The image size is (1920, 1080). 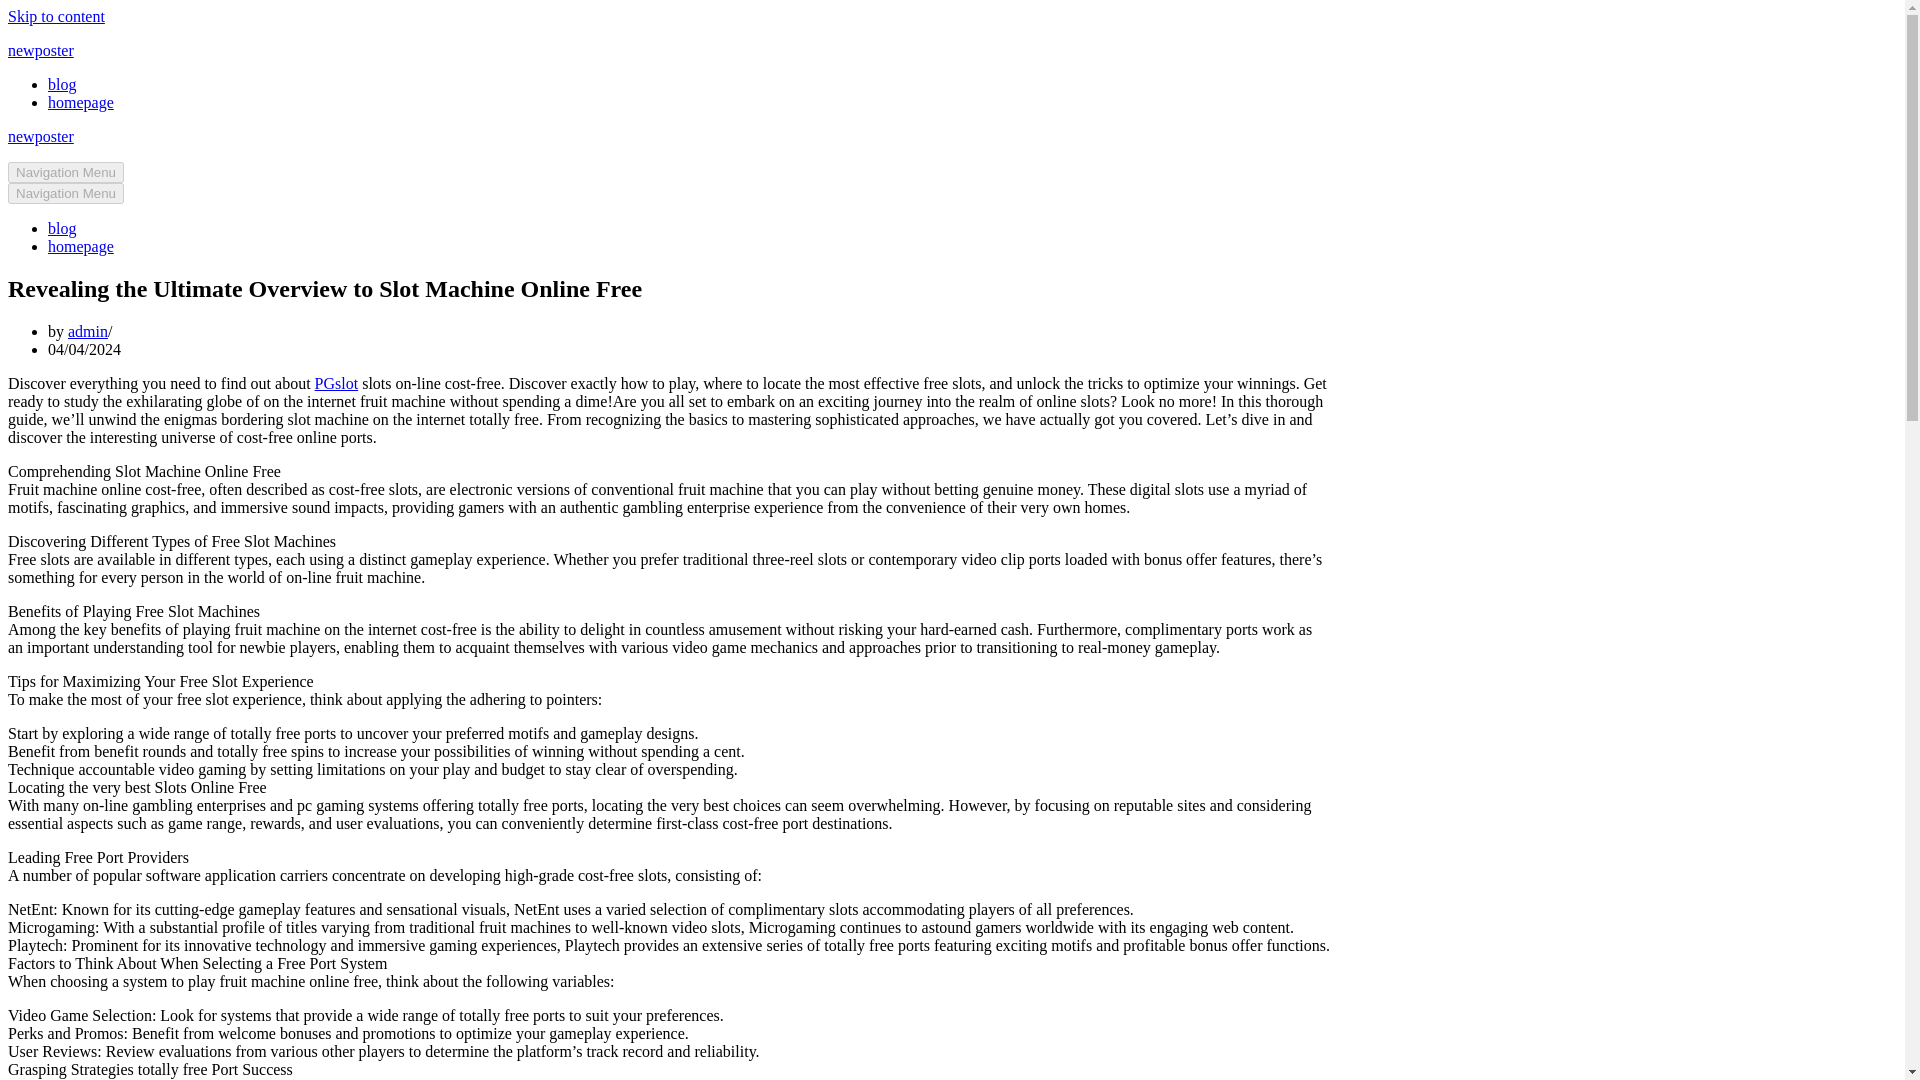 What do you see at coordinates (87, 331) in the screenshot?
I see `admin` at bounding box center [87, 331].